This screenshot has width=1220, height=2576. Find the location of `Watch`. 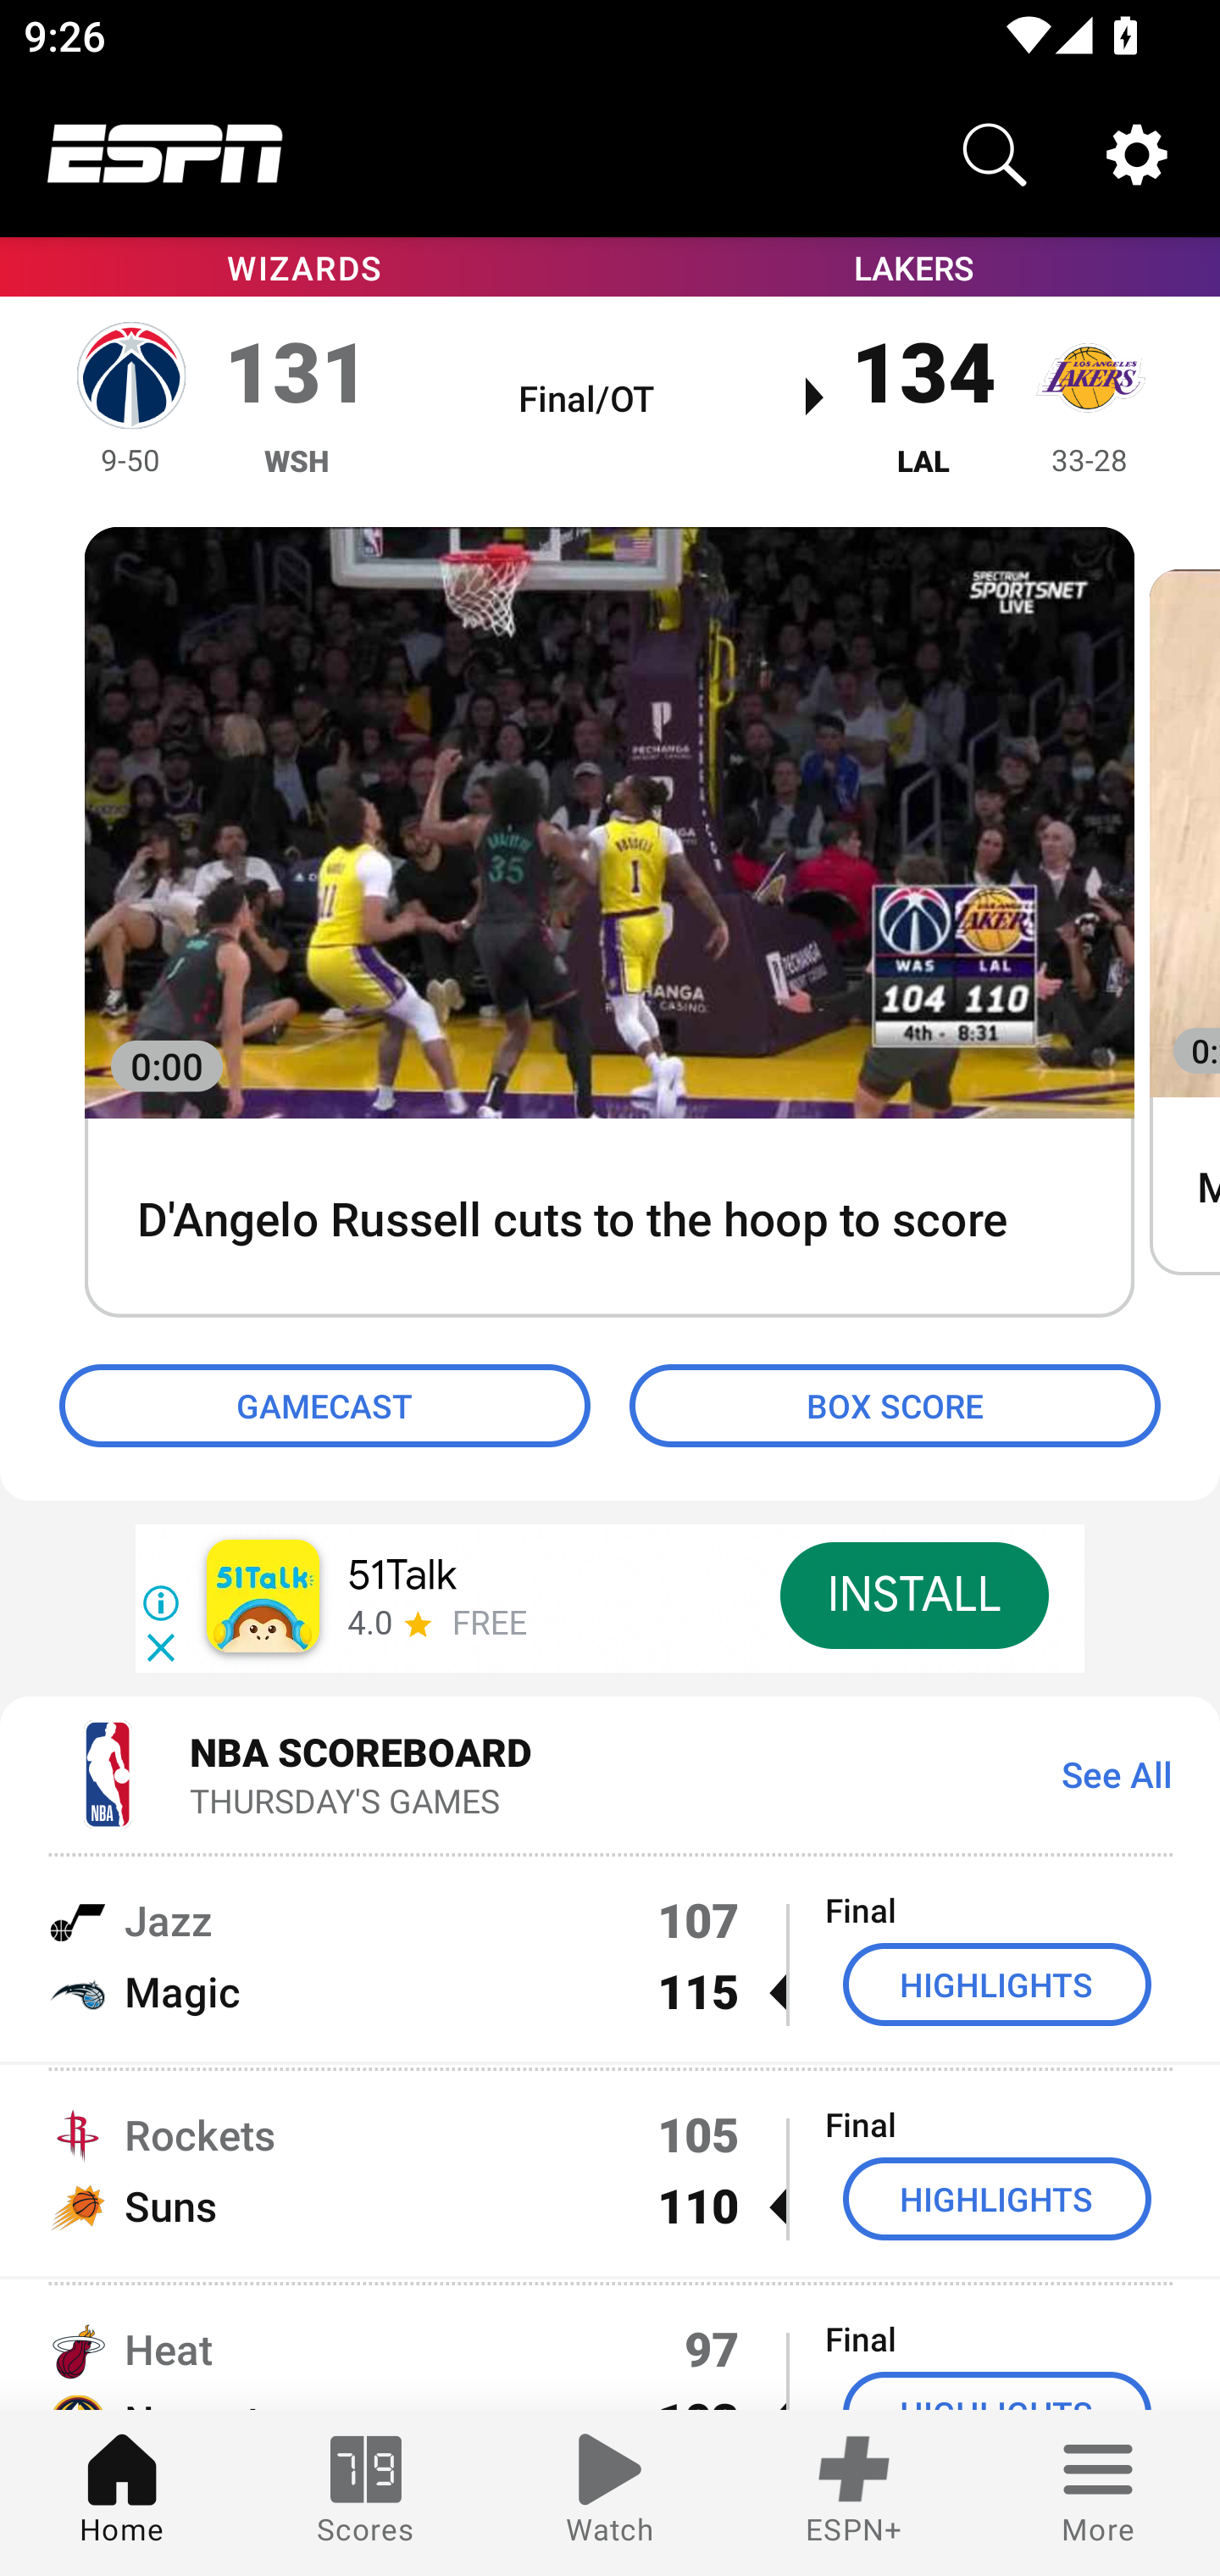

Watch is located at coordinates (610, 2493).